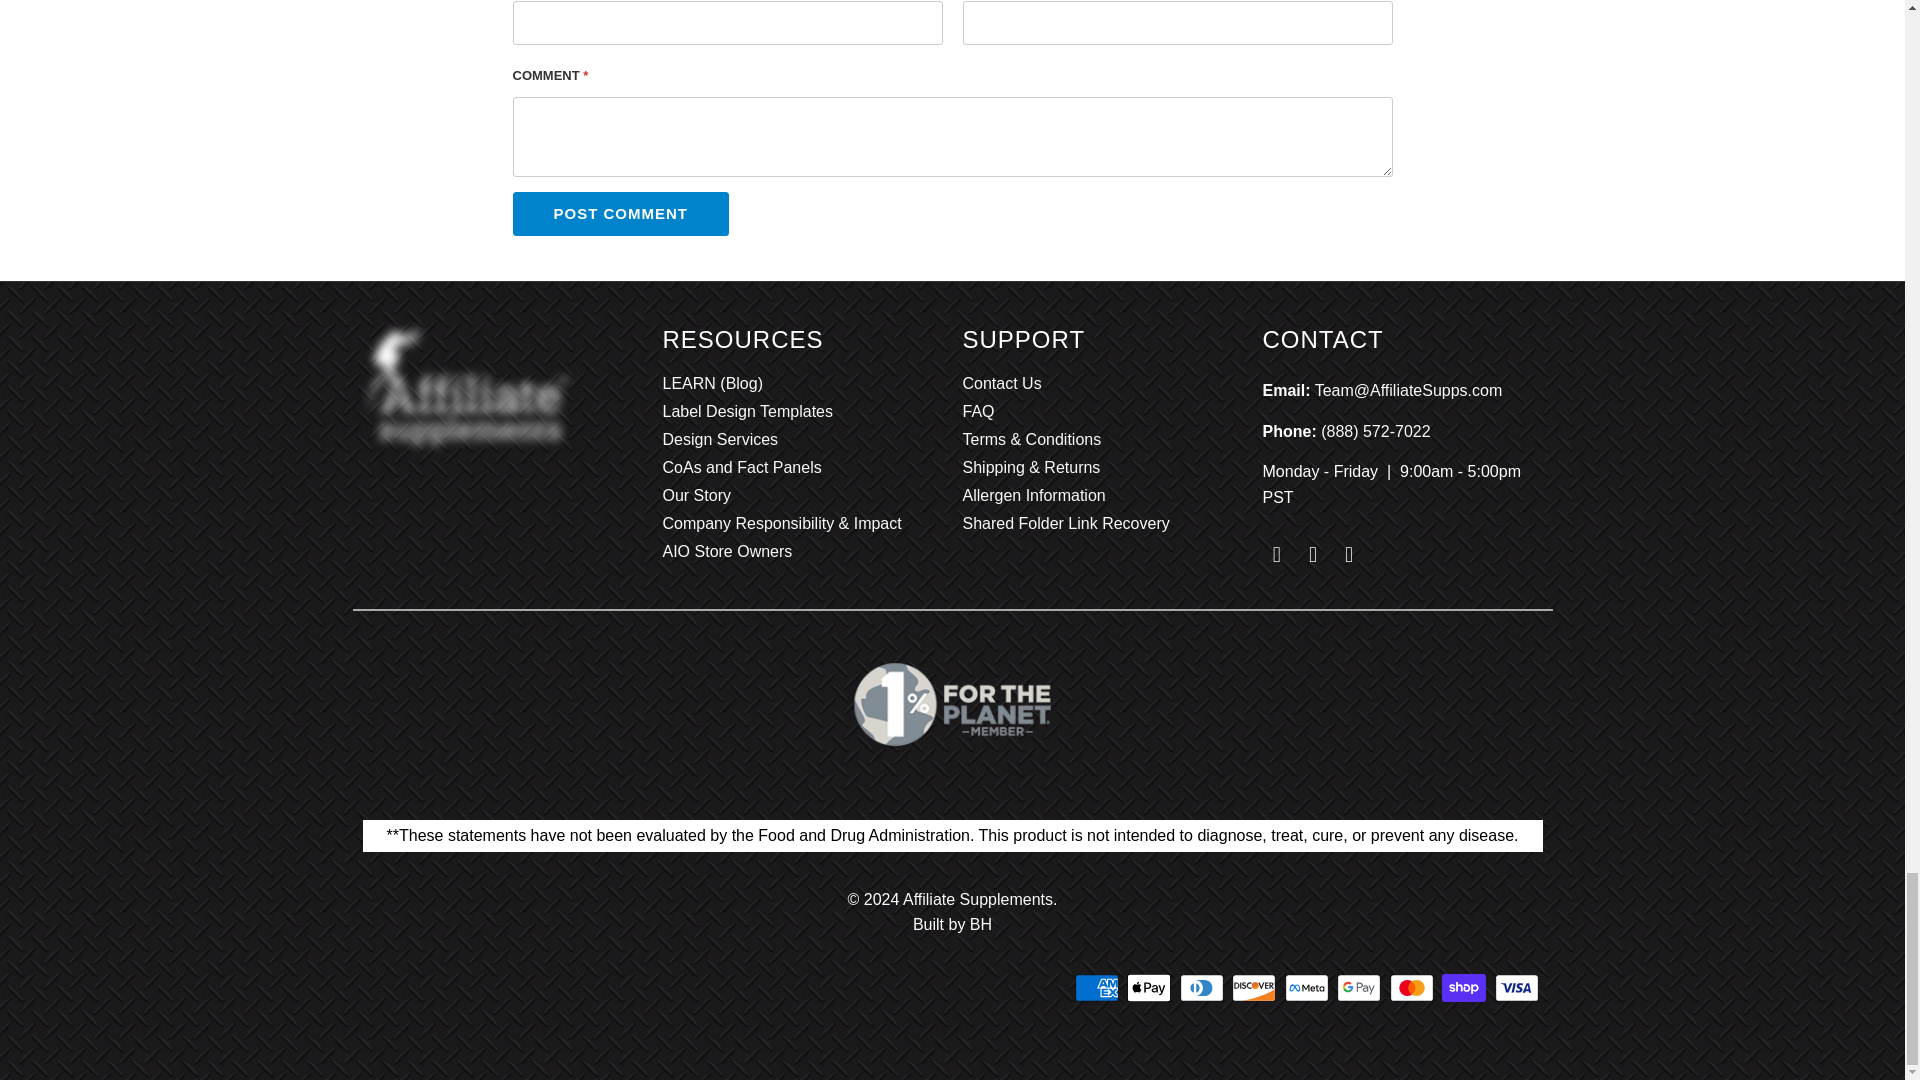  What do you see at coordinates (1308, 988) in the screenshot?
I see `Meta Pay` at bounding box center [1308, 988].